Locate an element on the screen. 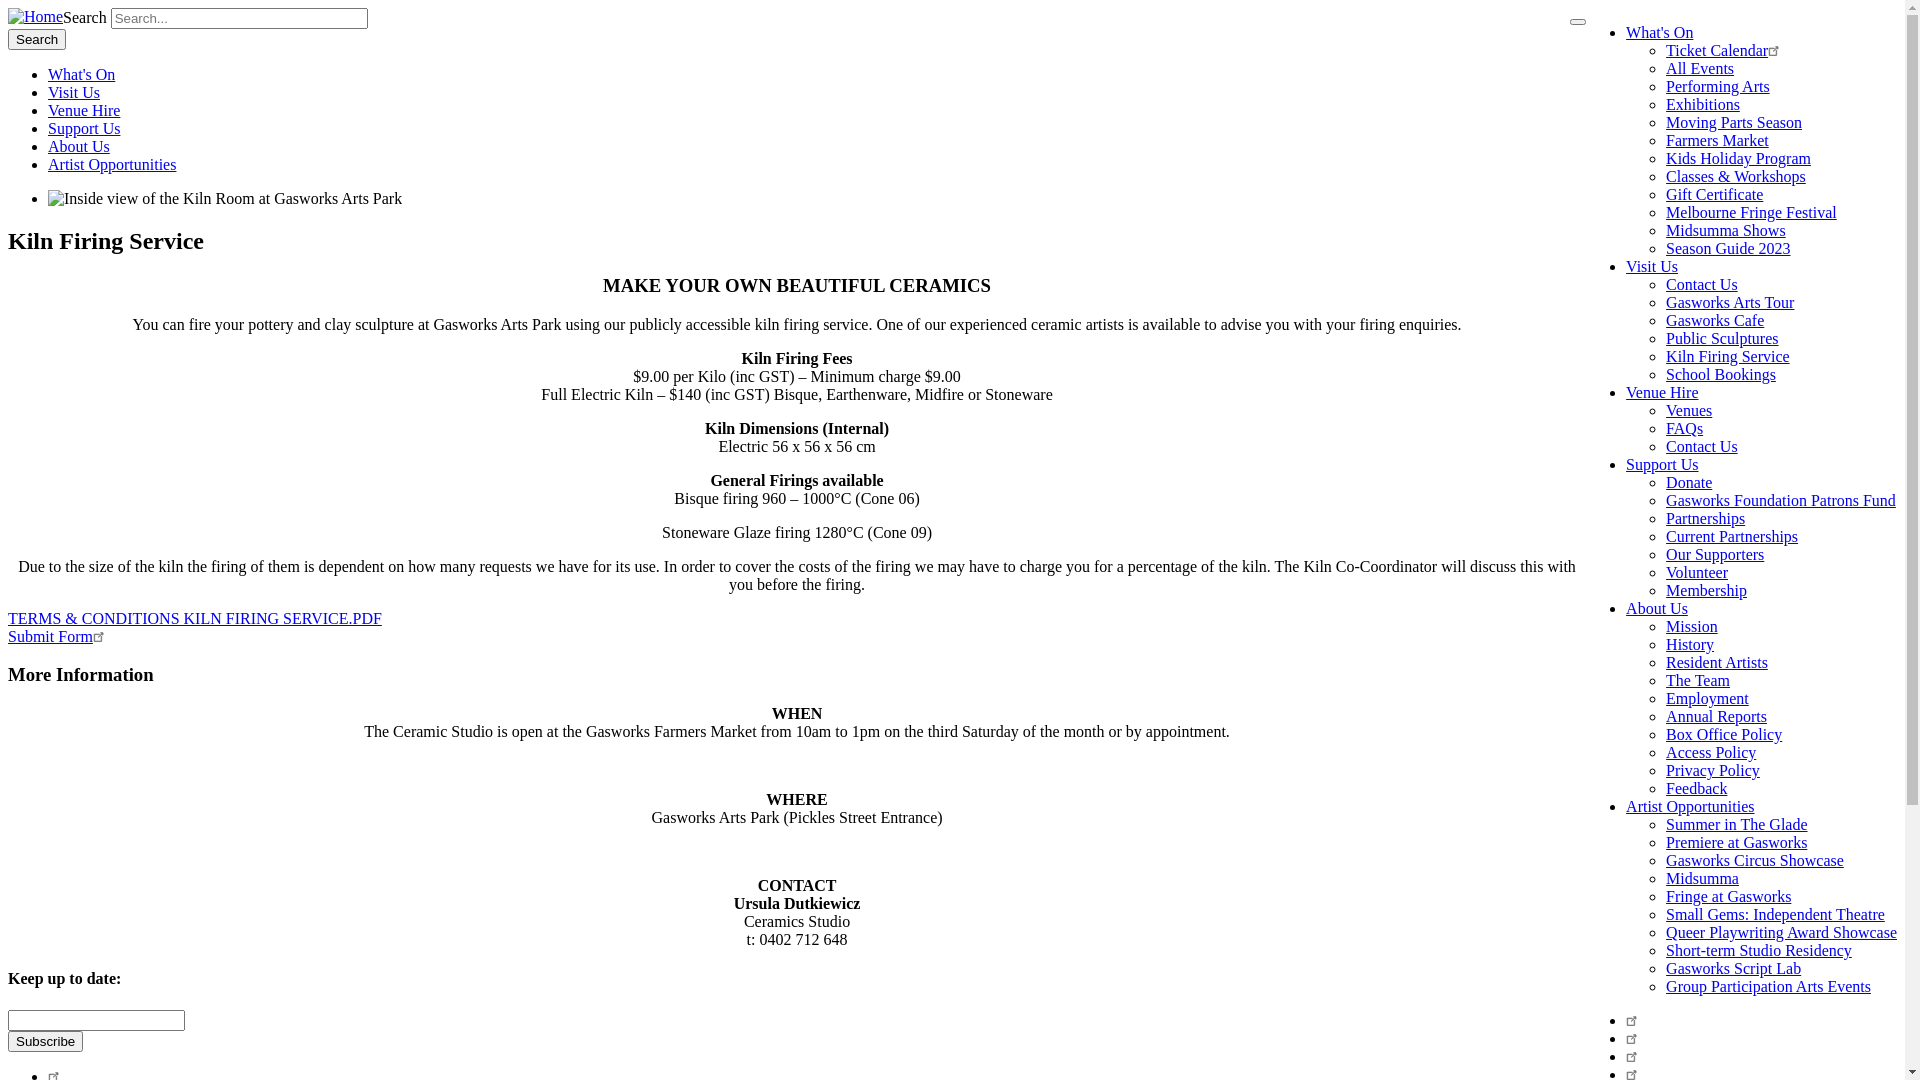 This screenshot has height=1080, width=1920. The Team is located at coordinates (1698, 680).